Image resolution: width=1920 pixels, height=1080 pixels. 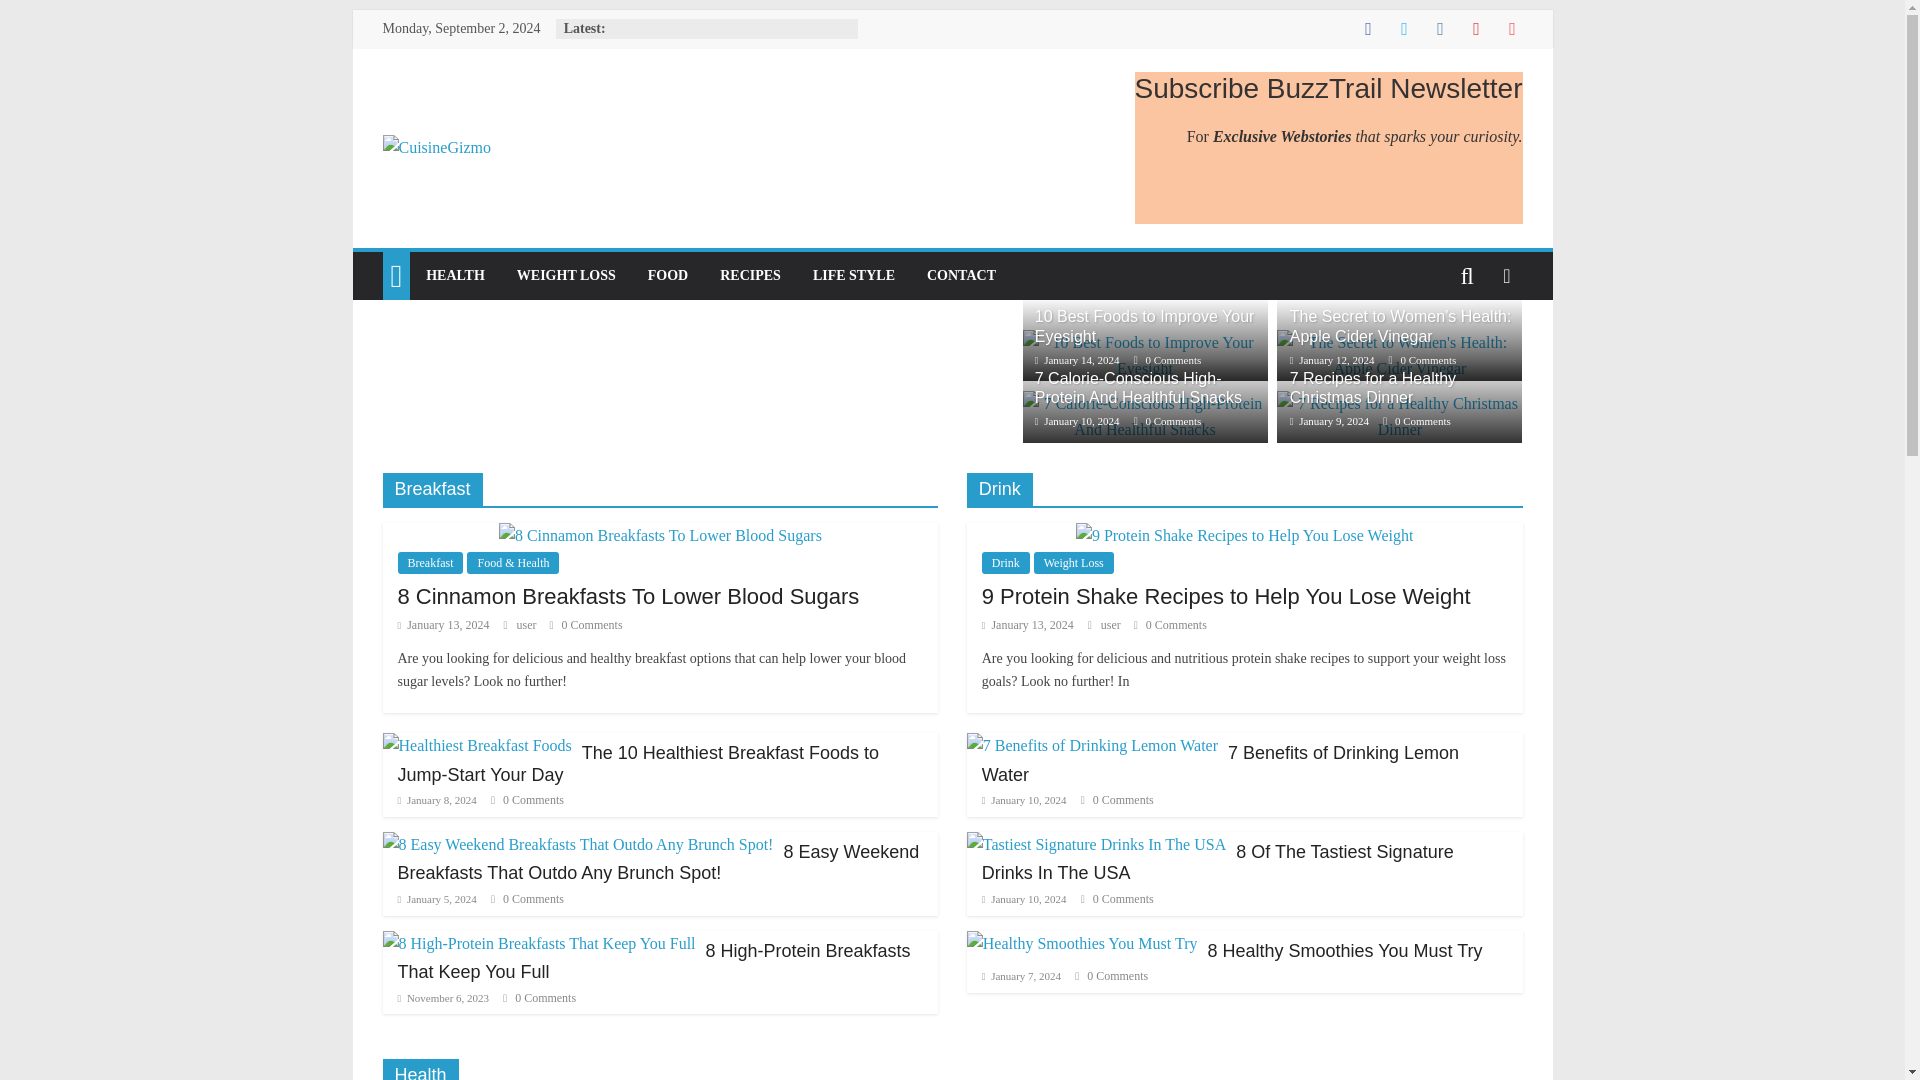 What do you see at coordinates (456, 276) in the screenshot?
I see `HEALTH` at bounding box center [456, 276].